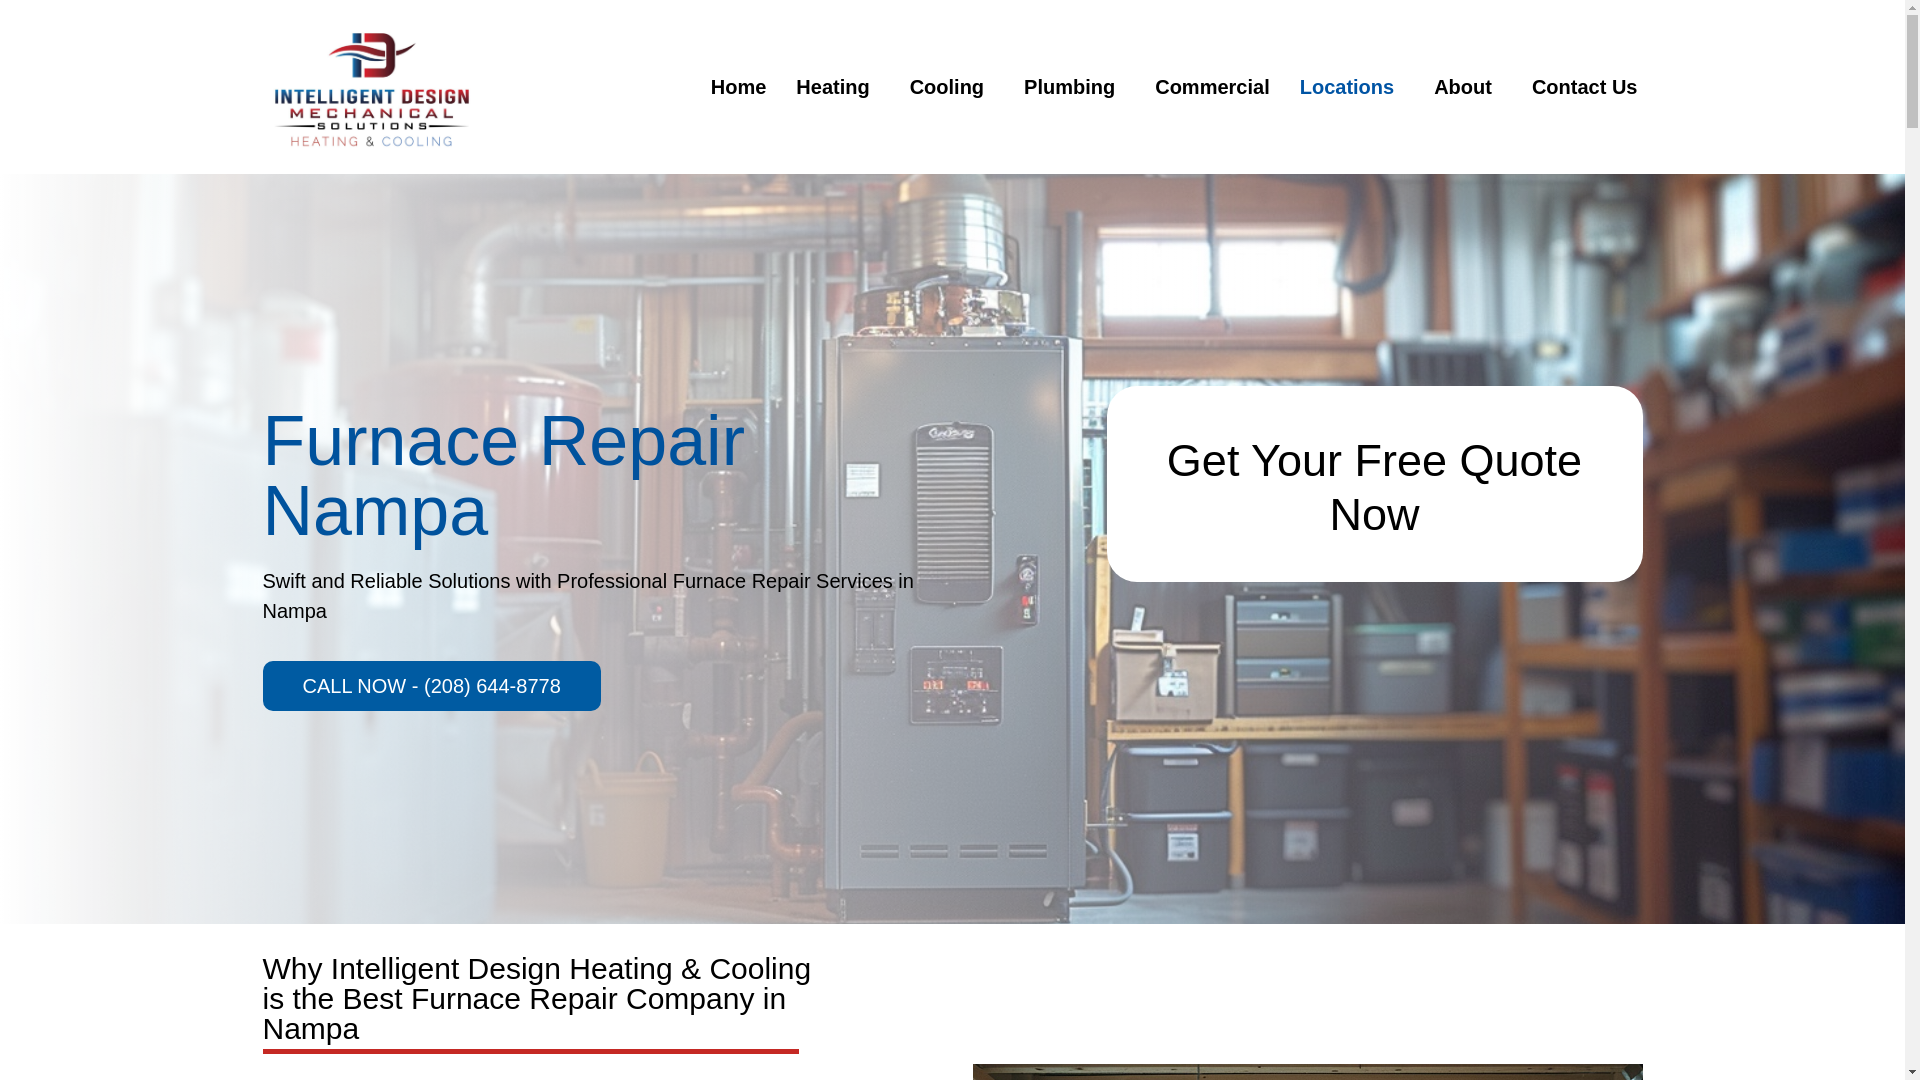 This screenshot has width=1920, height=1080. Describe the element at coordinates (1074, 86) in the screenshot. I see `Plumbing` at that location.